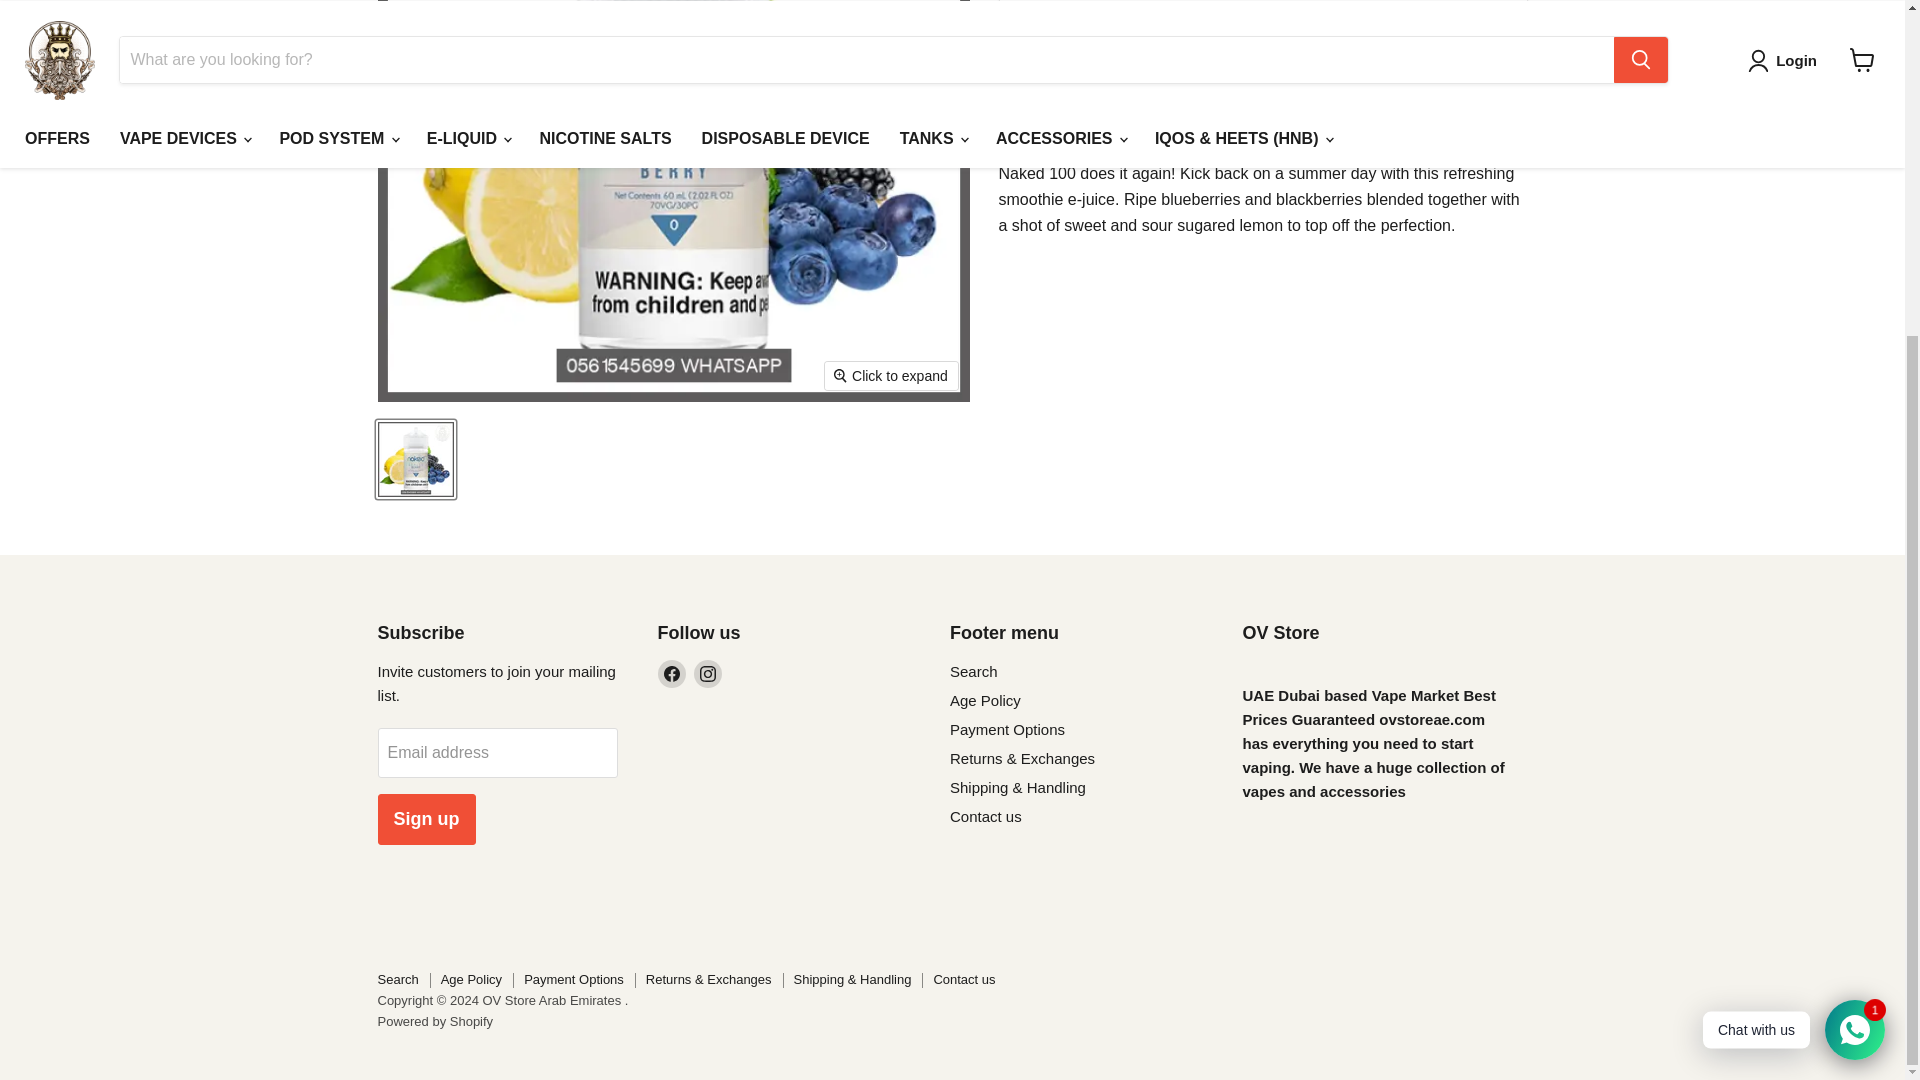  What do you see at coordinates (672, 673) in the screenshot?
I see `Facebook` at bounding box center [672, 673].